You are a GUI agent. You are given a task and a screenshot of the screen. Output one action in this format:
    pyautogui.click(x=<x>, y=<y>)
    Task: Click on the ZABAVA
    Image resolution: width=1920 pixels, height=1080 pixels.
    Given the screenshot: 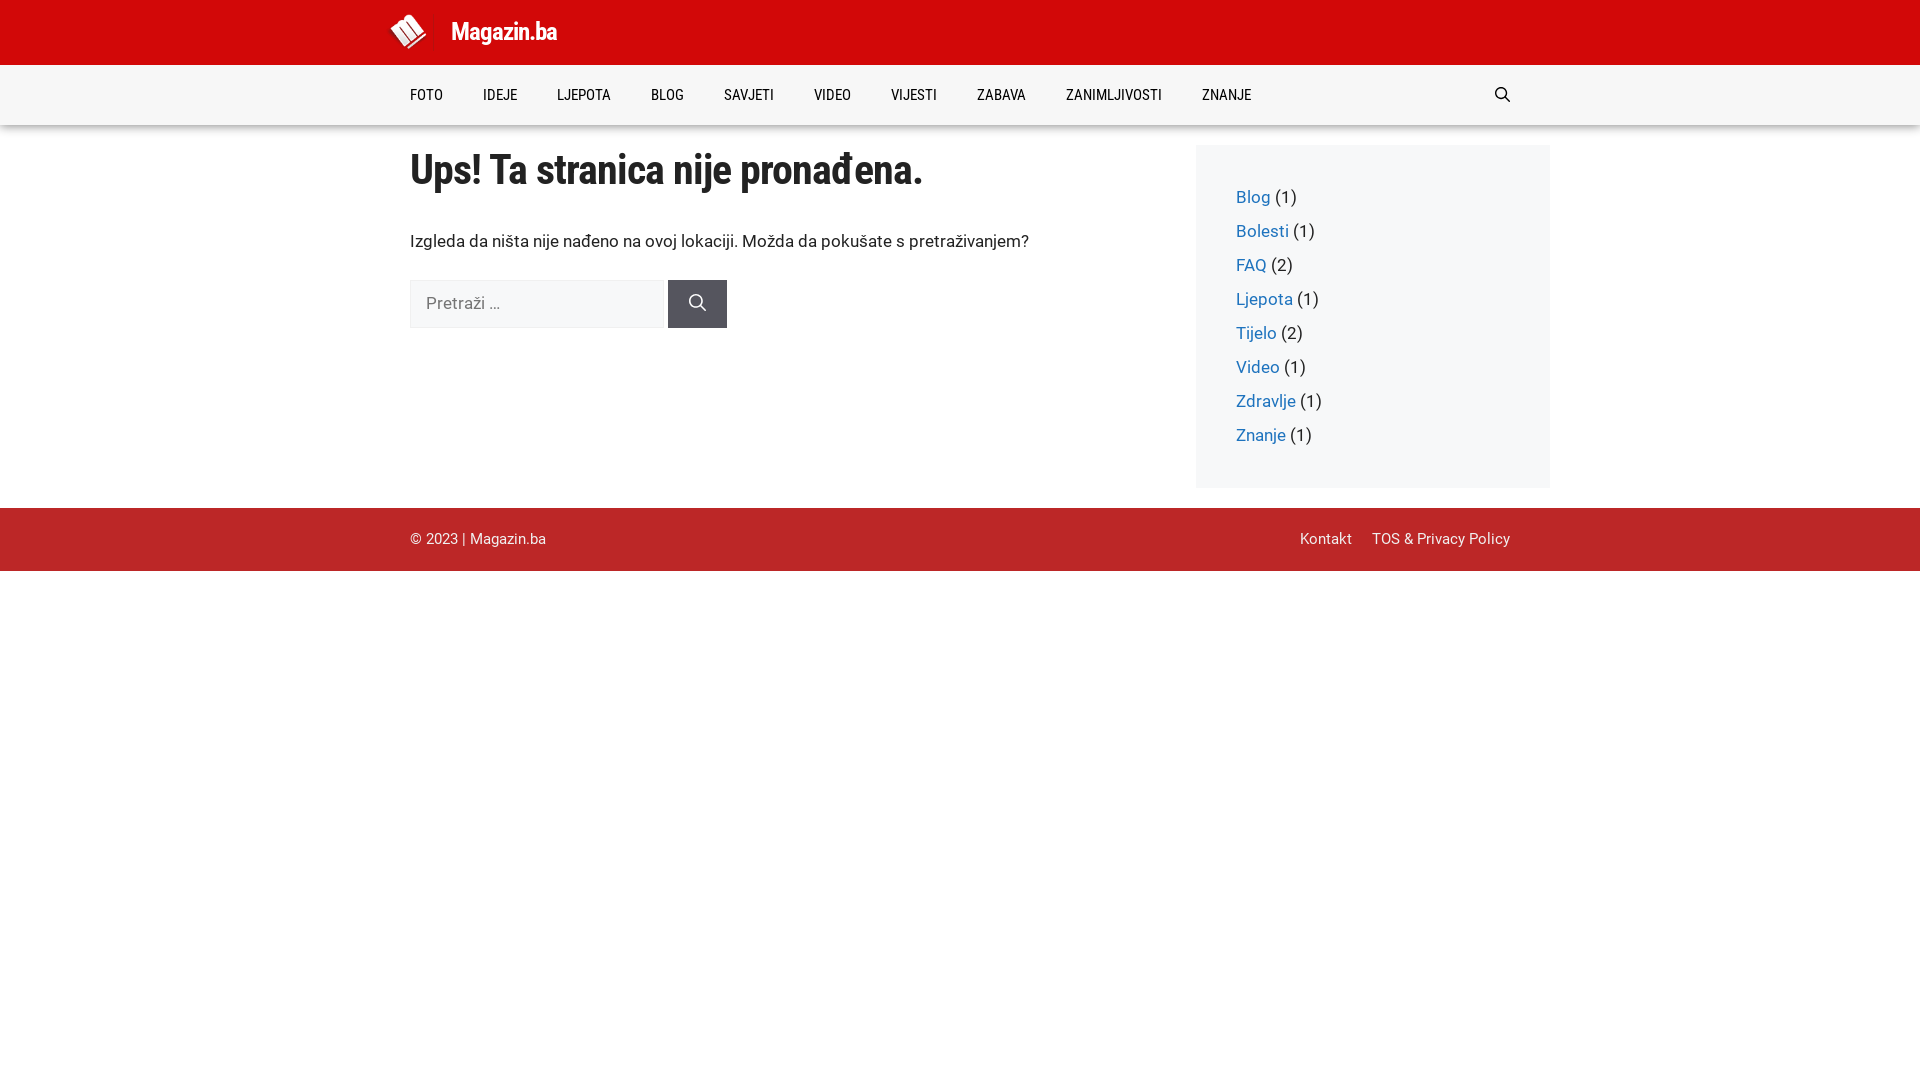 What is the action you would take?
    pyautogui.click(x=1002, y=95)
    